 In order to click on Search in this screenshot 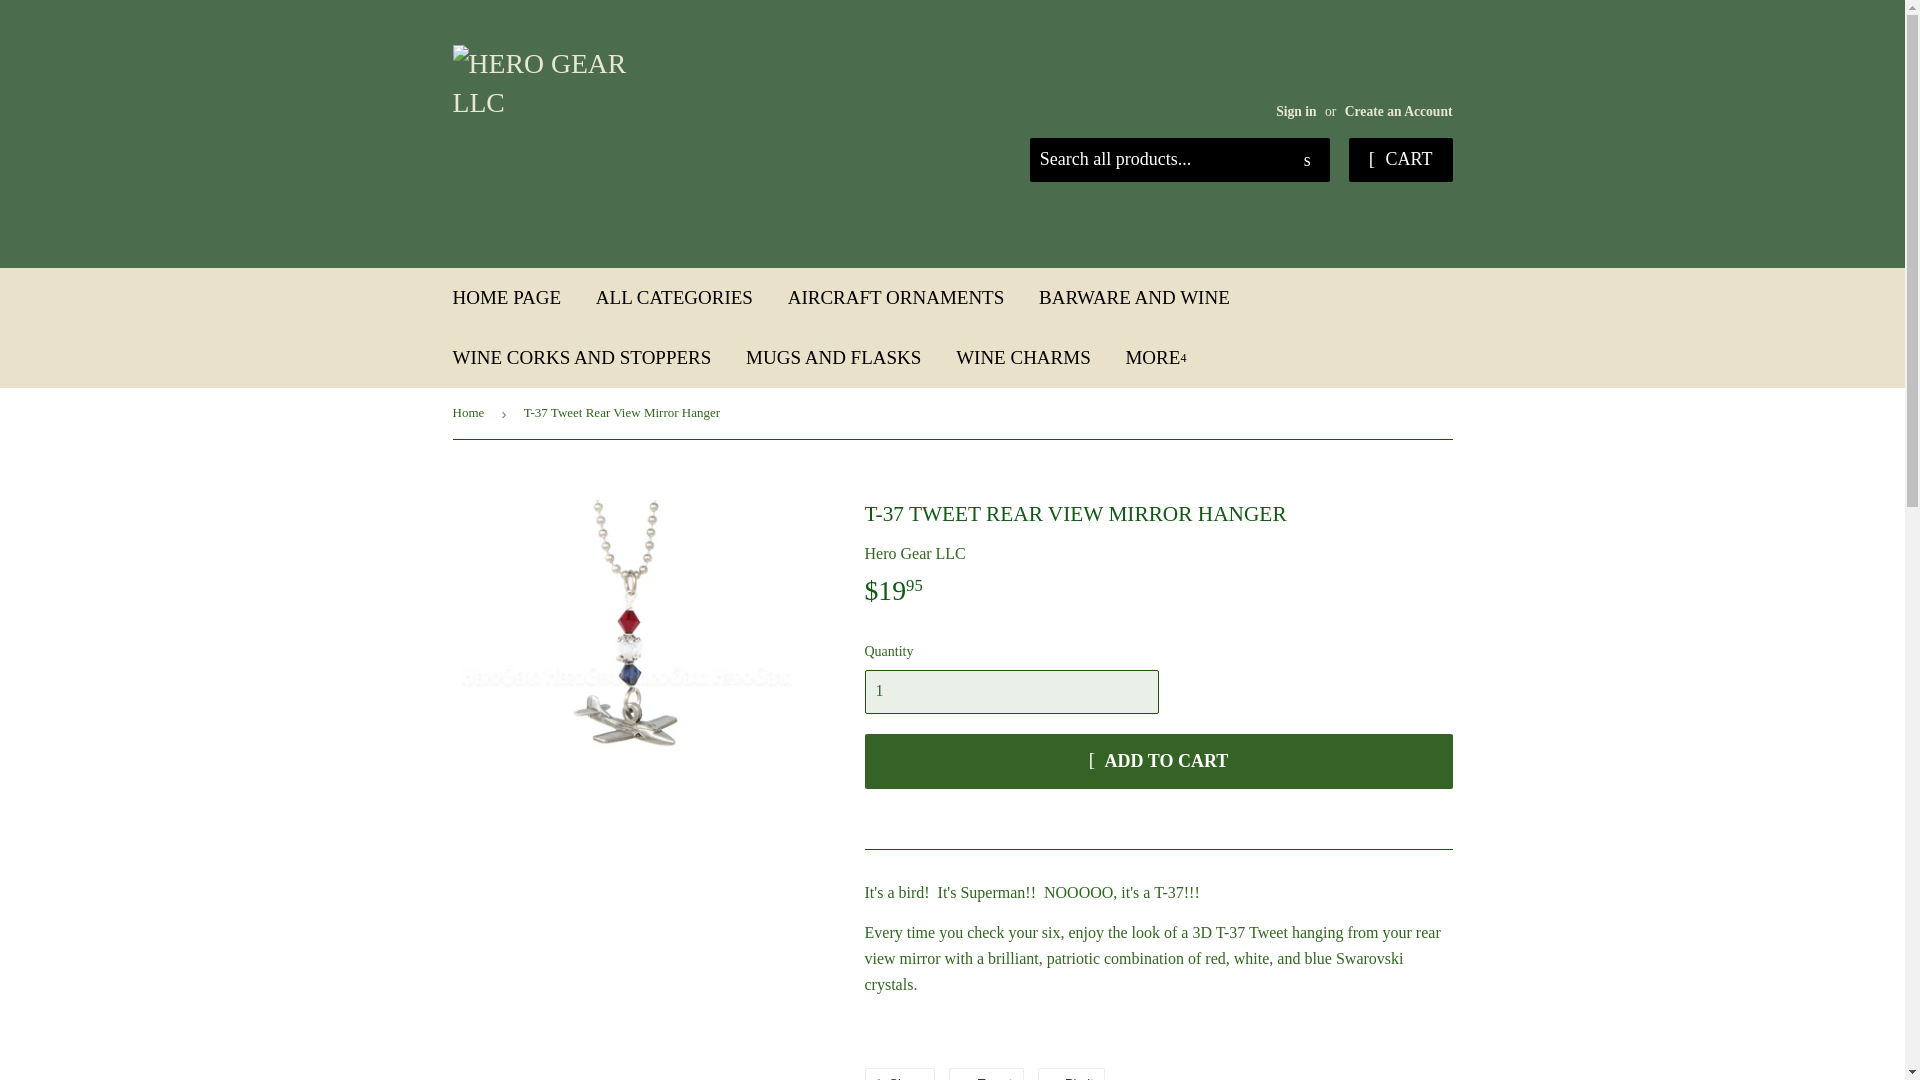, I will do `click(1307, 161)`.